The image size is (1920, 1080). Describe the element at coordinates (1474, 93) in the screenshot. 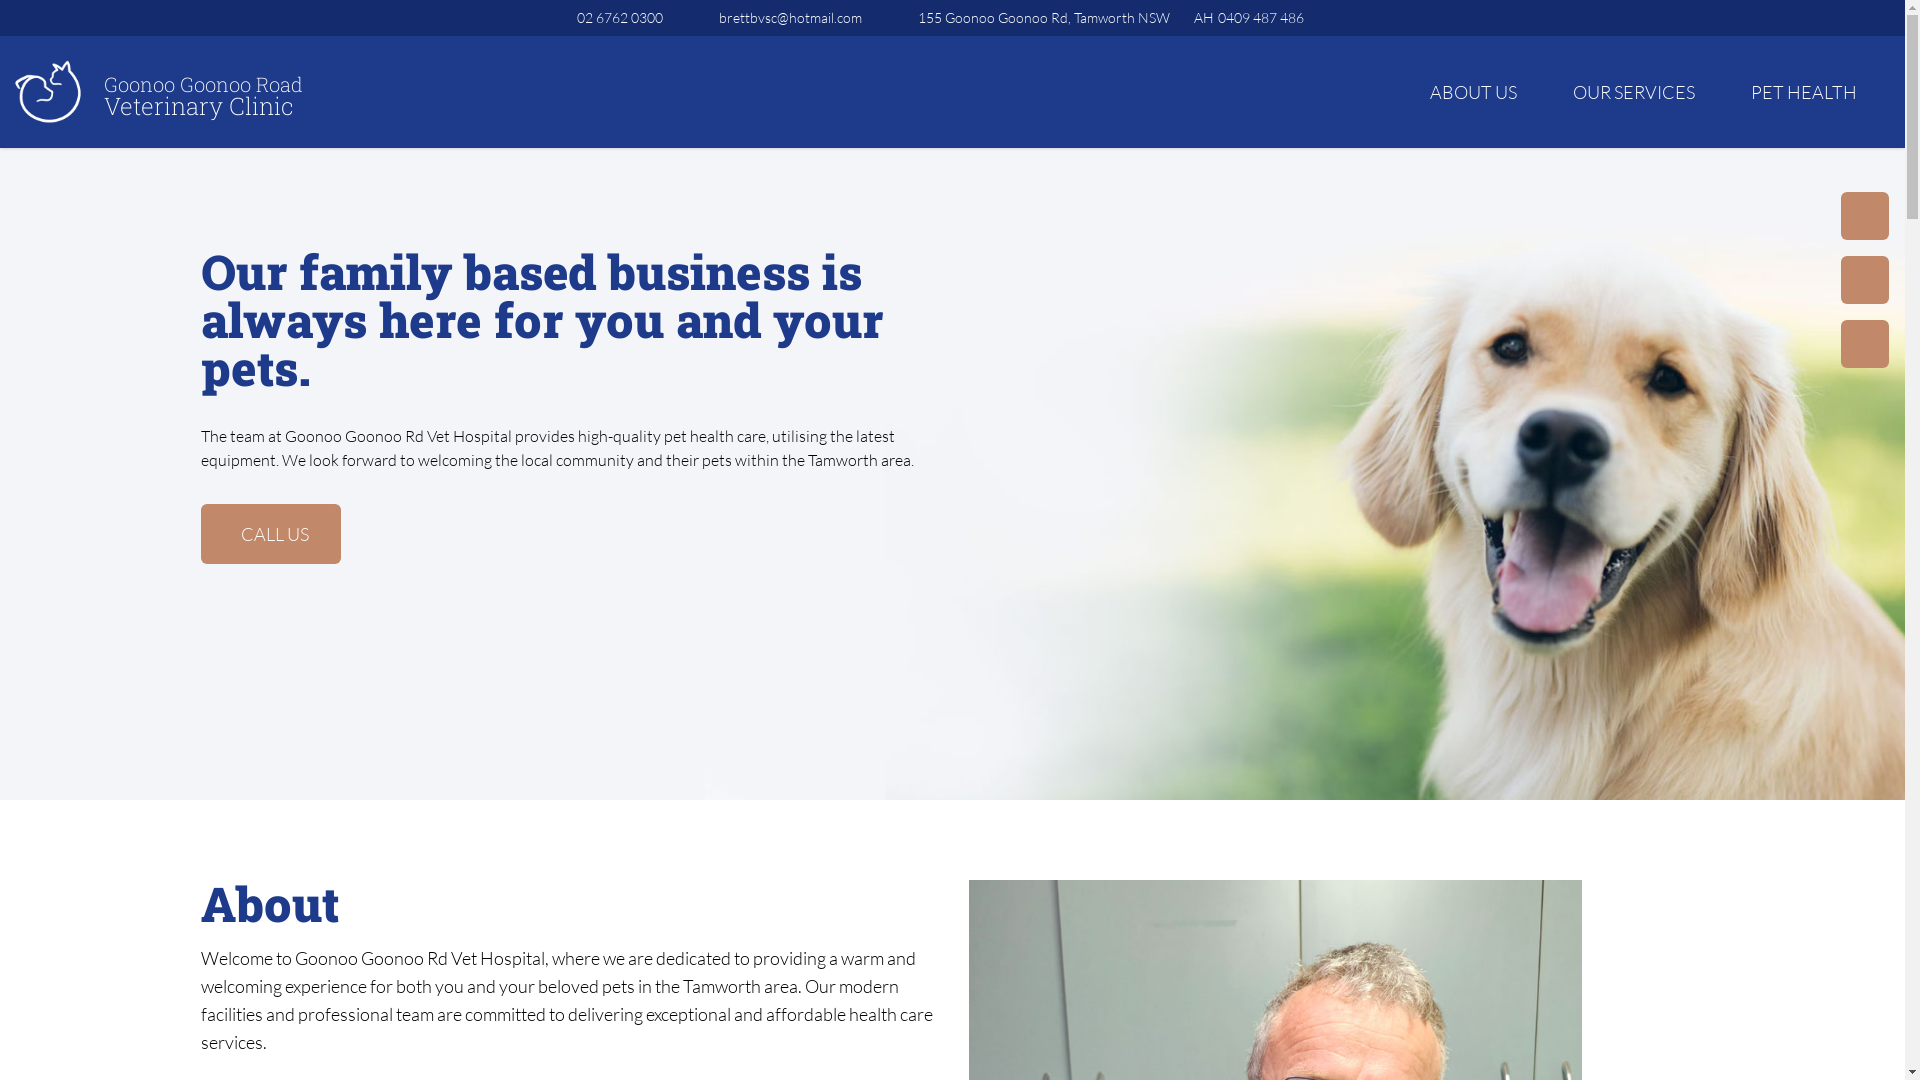

I see `ABOUT US` at that location.